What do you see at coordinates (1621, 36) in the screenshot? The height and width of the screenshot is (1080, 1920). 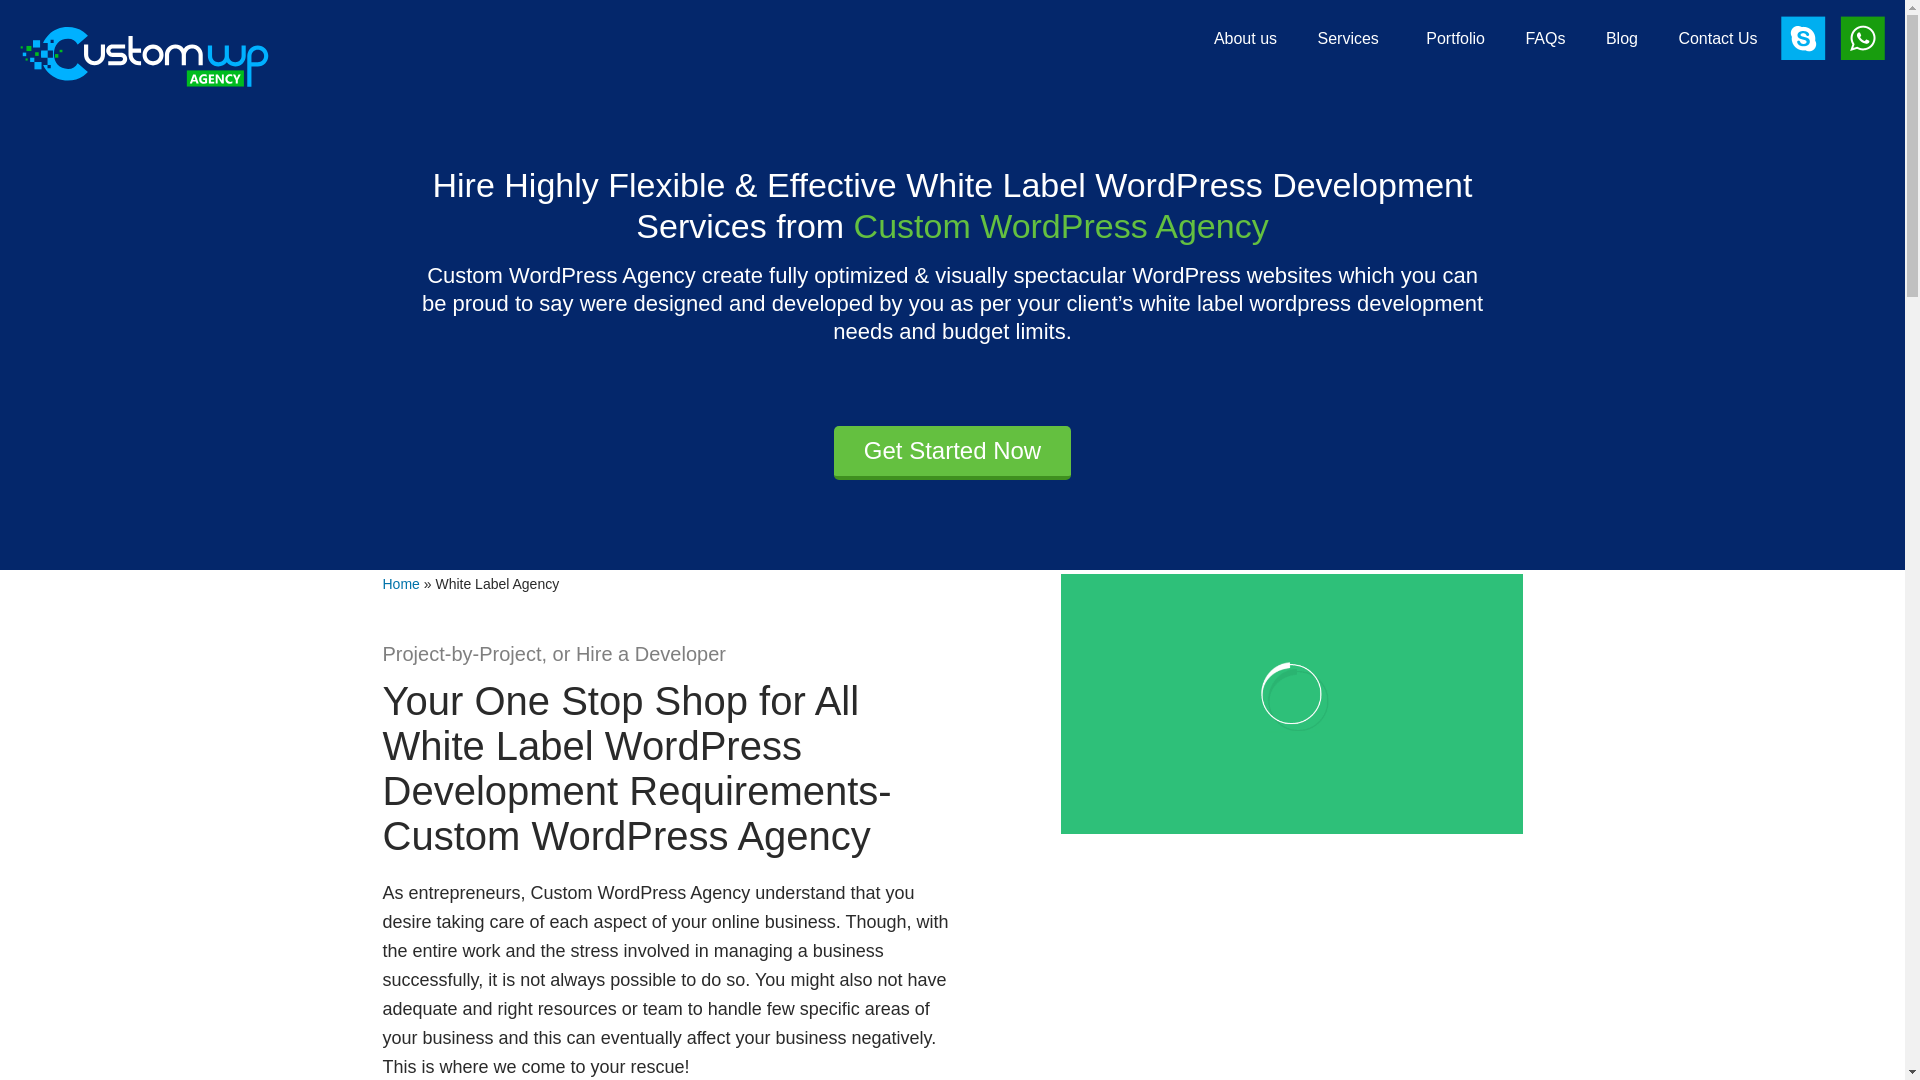 I see `Blog` at bounding box center [1621, 36].